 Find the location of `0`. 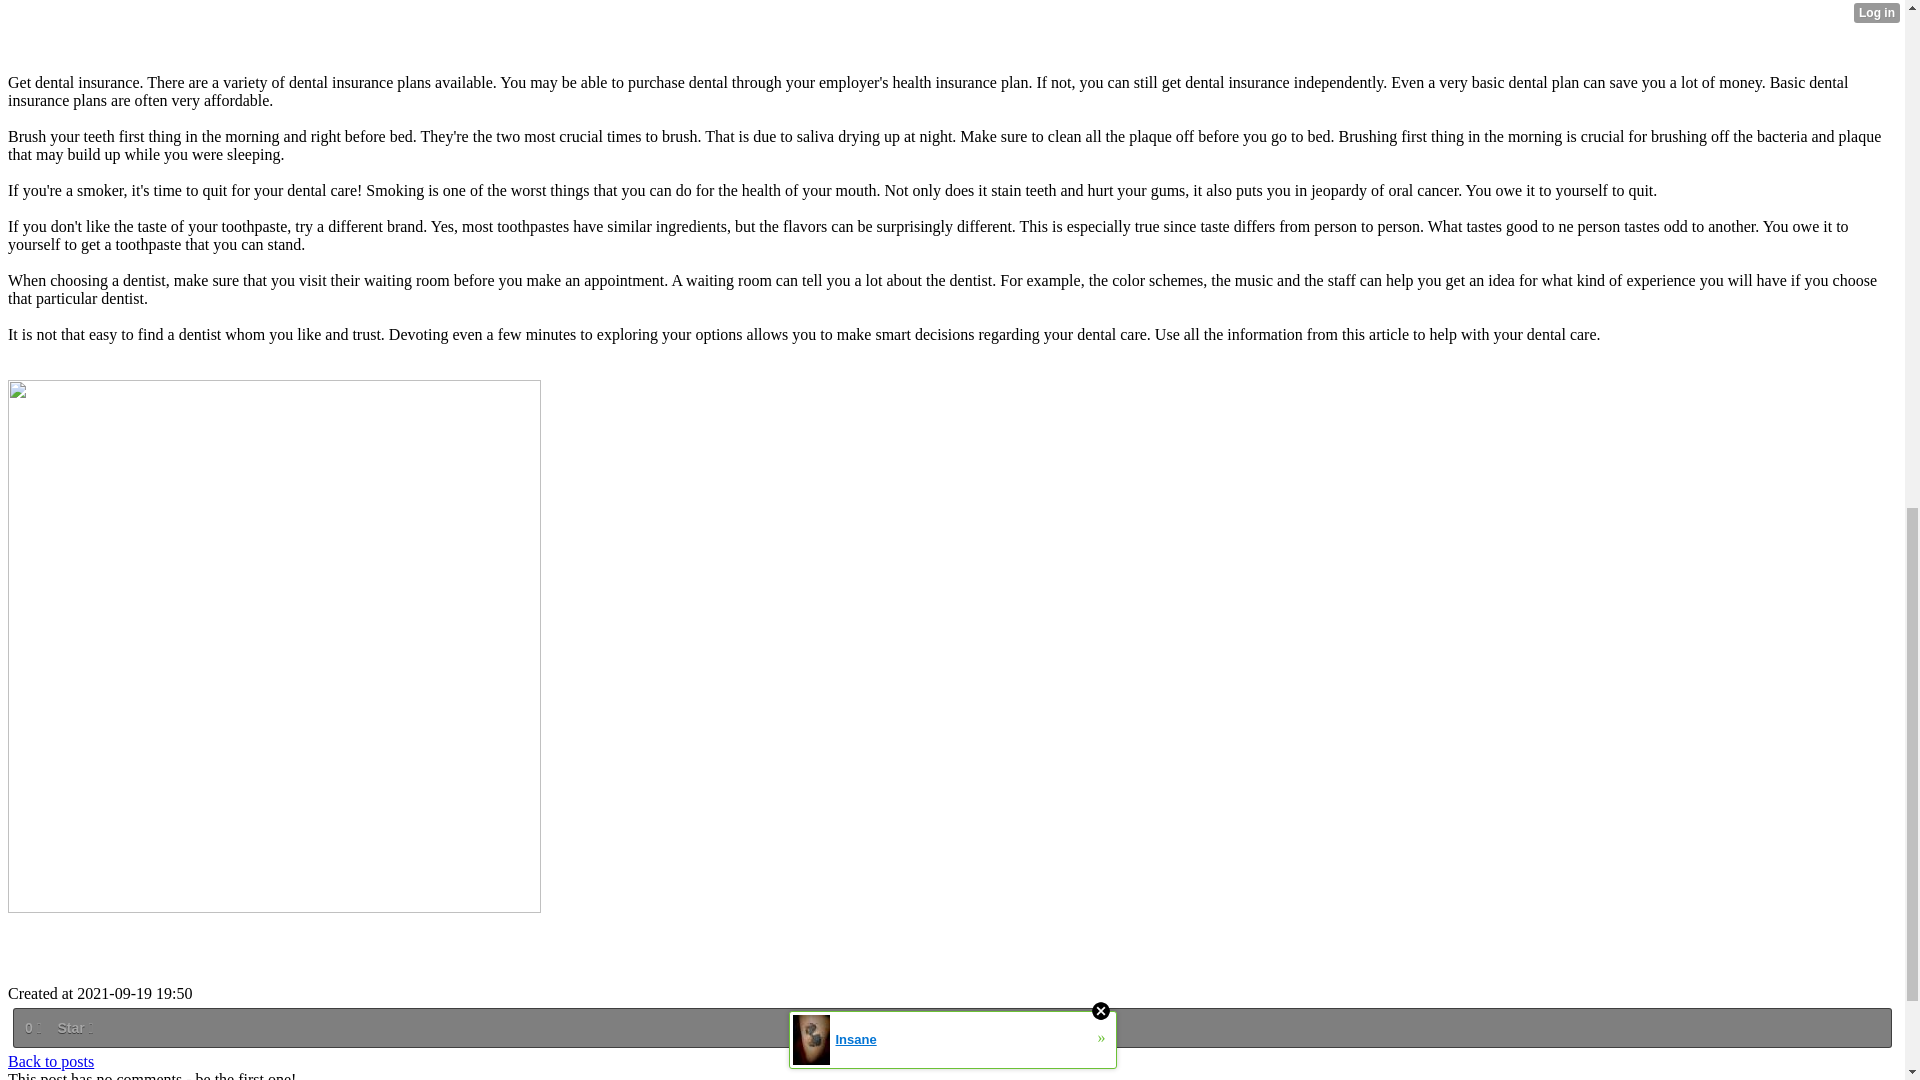

0 is located at coordinates (32, 1028).